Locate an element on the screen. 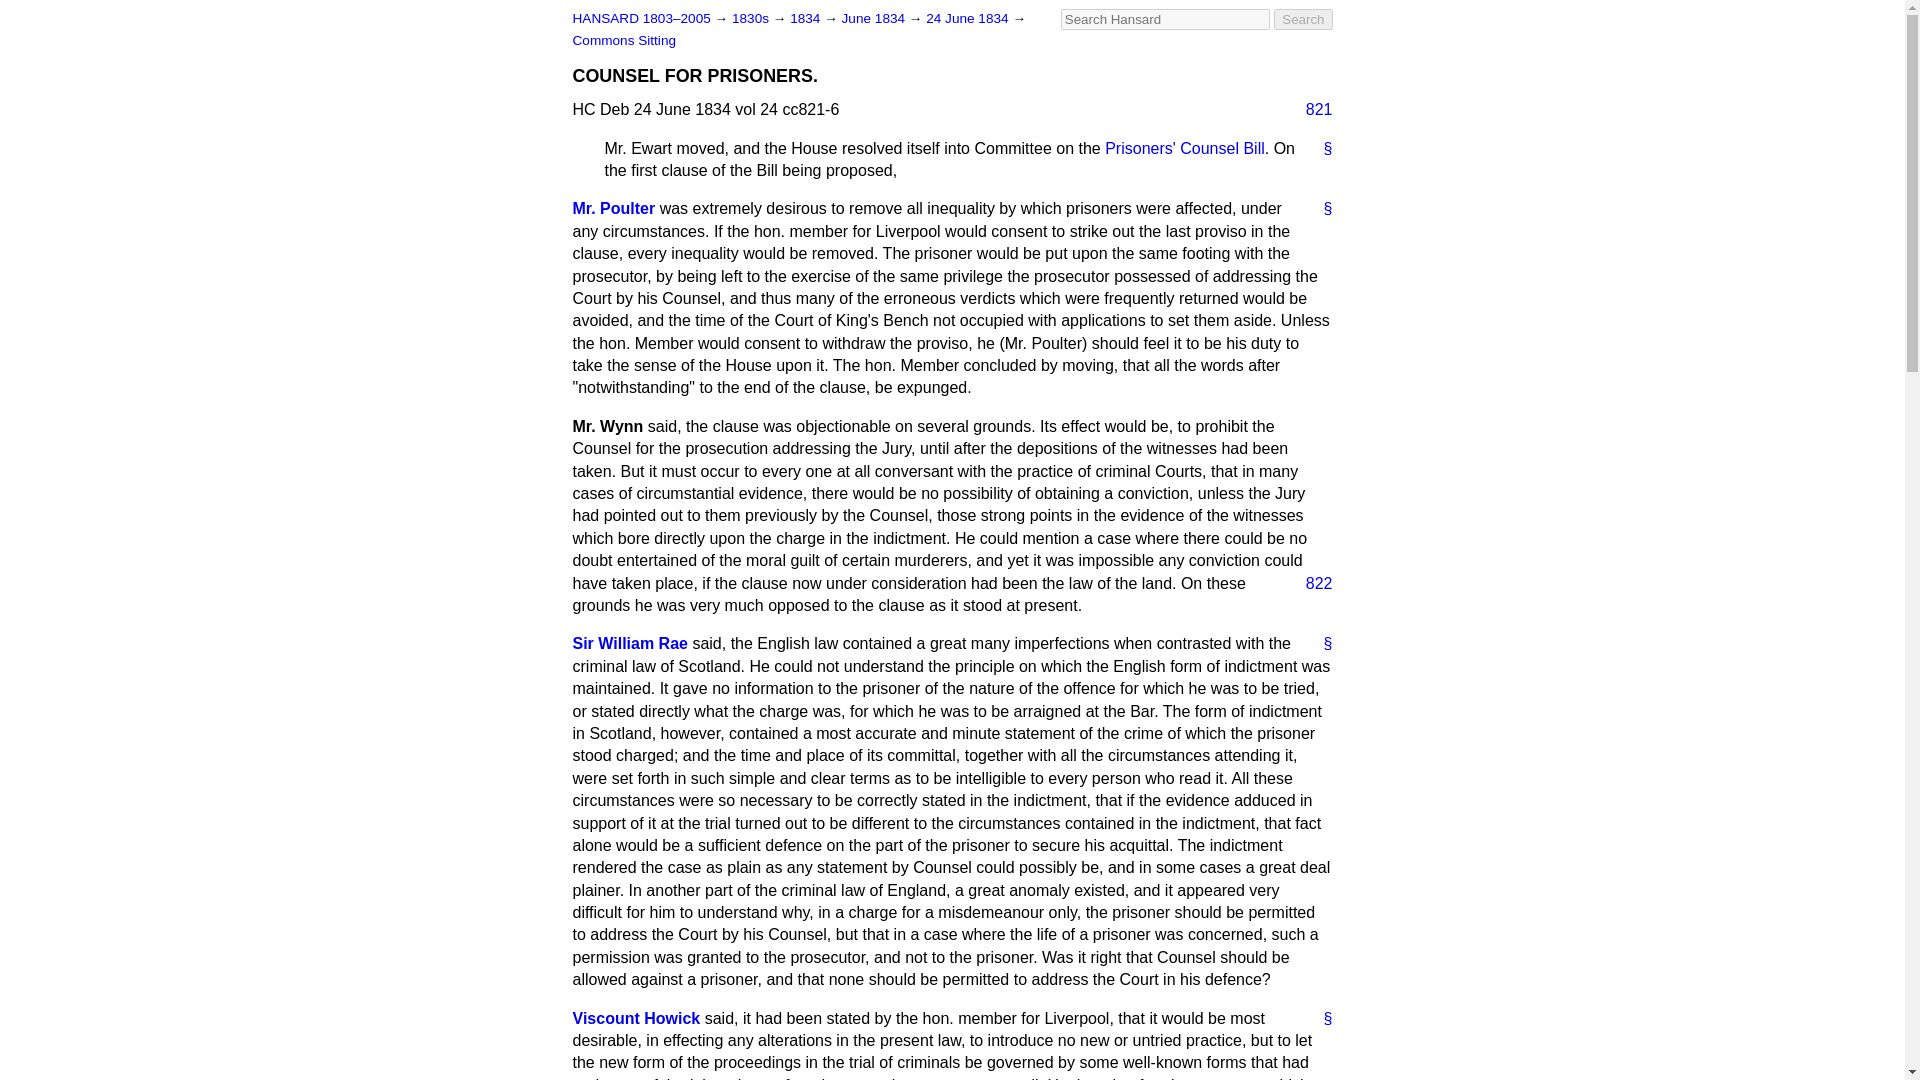 The height and width of the screenshot is (1080, 1920). Link to this speech by Viscount  Howick is located at coordinates (1320, 1018).